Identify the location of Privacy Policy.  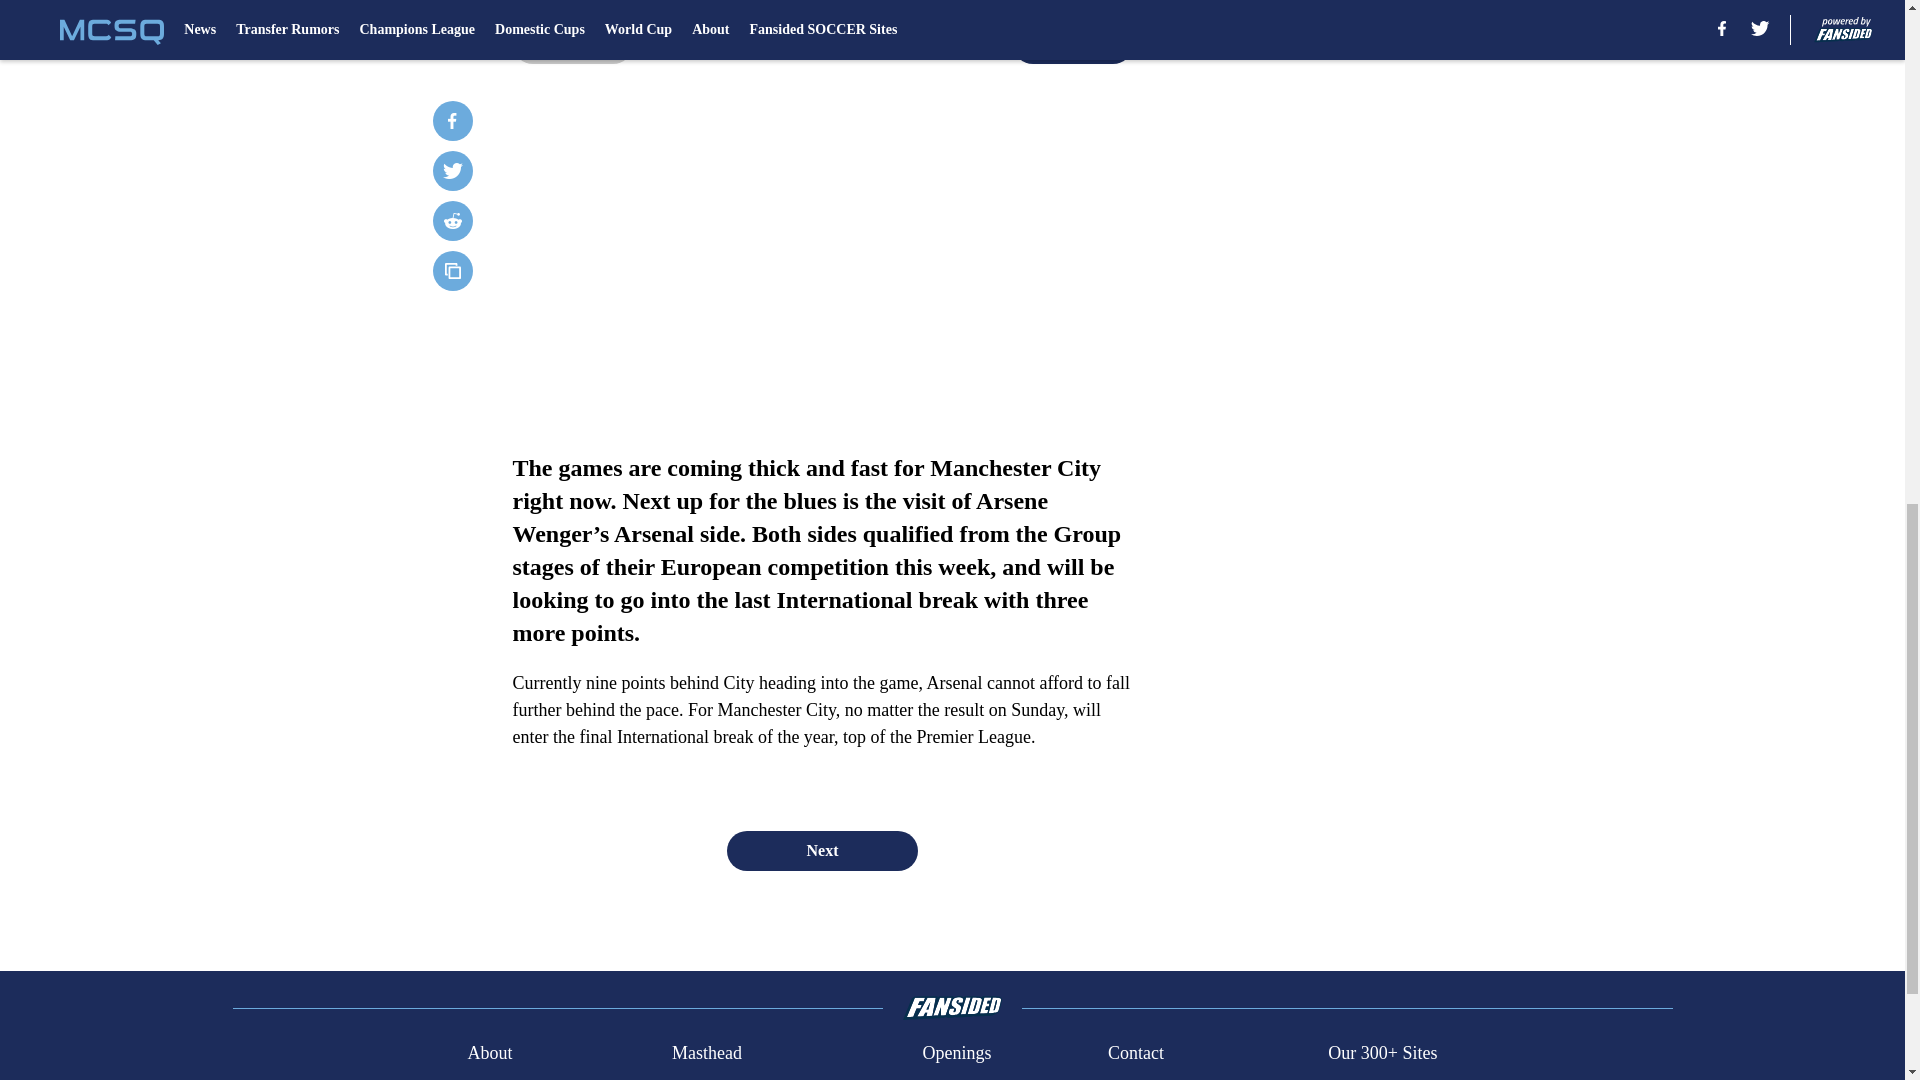
(974, 1078).